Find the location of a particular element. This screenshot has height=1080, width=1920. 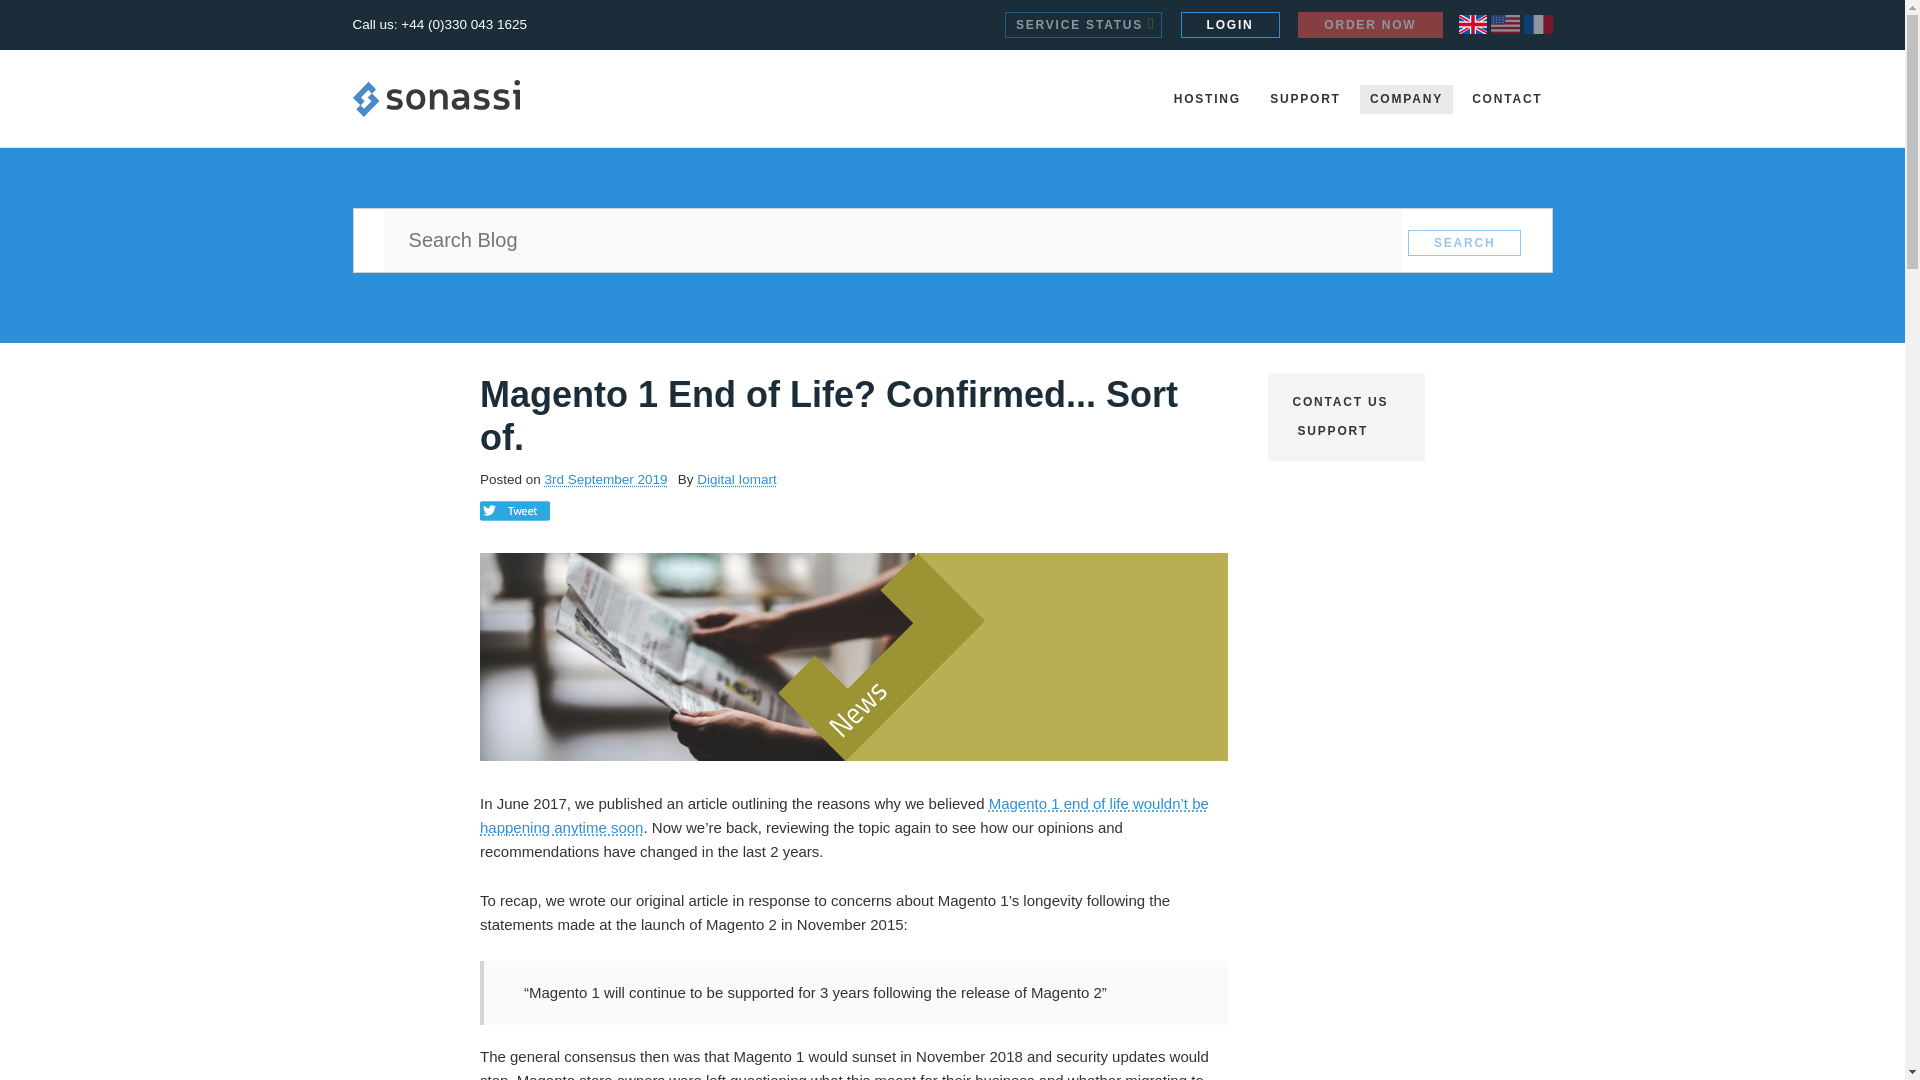

SERVICE STATUS is located at coordinates (1082, 24).